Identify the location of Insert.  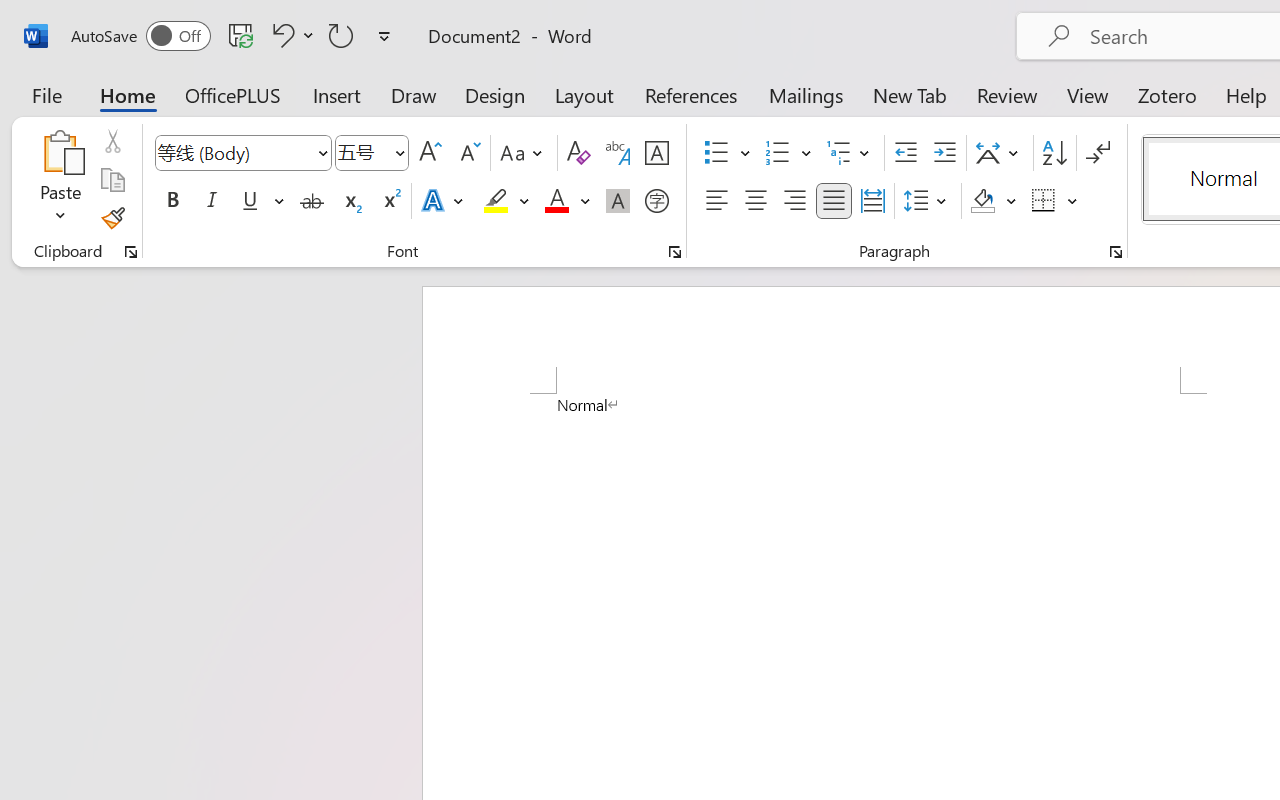
(338, 94).